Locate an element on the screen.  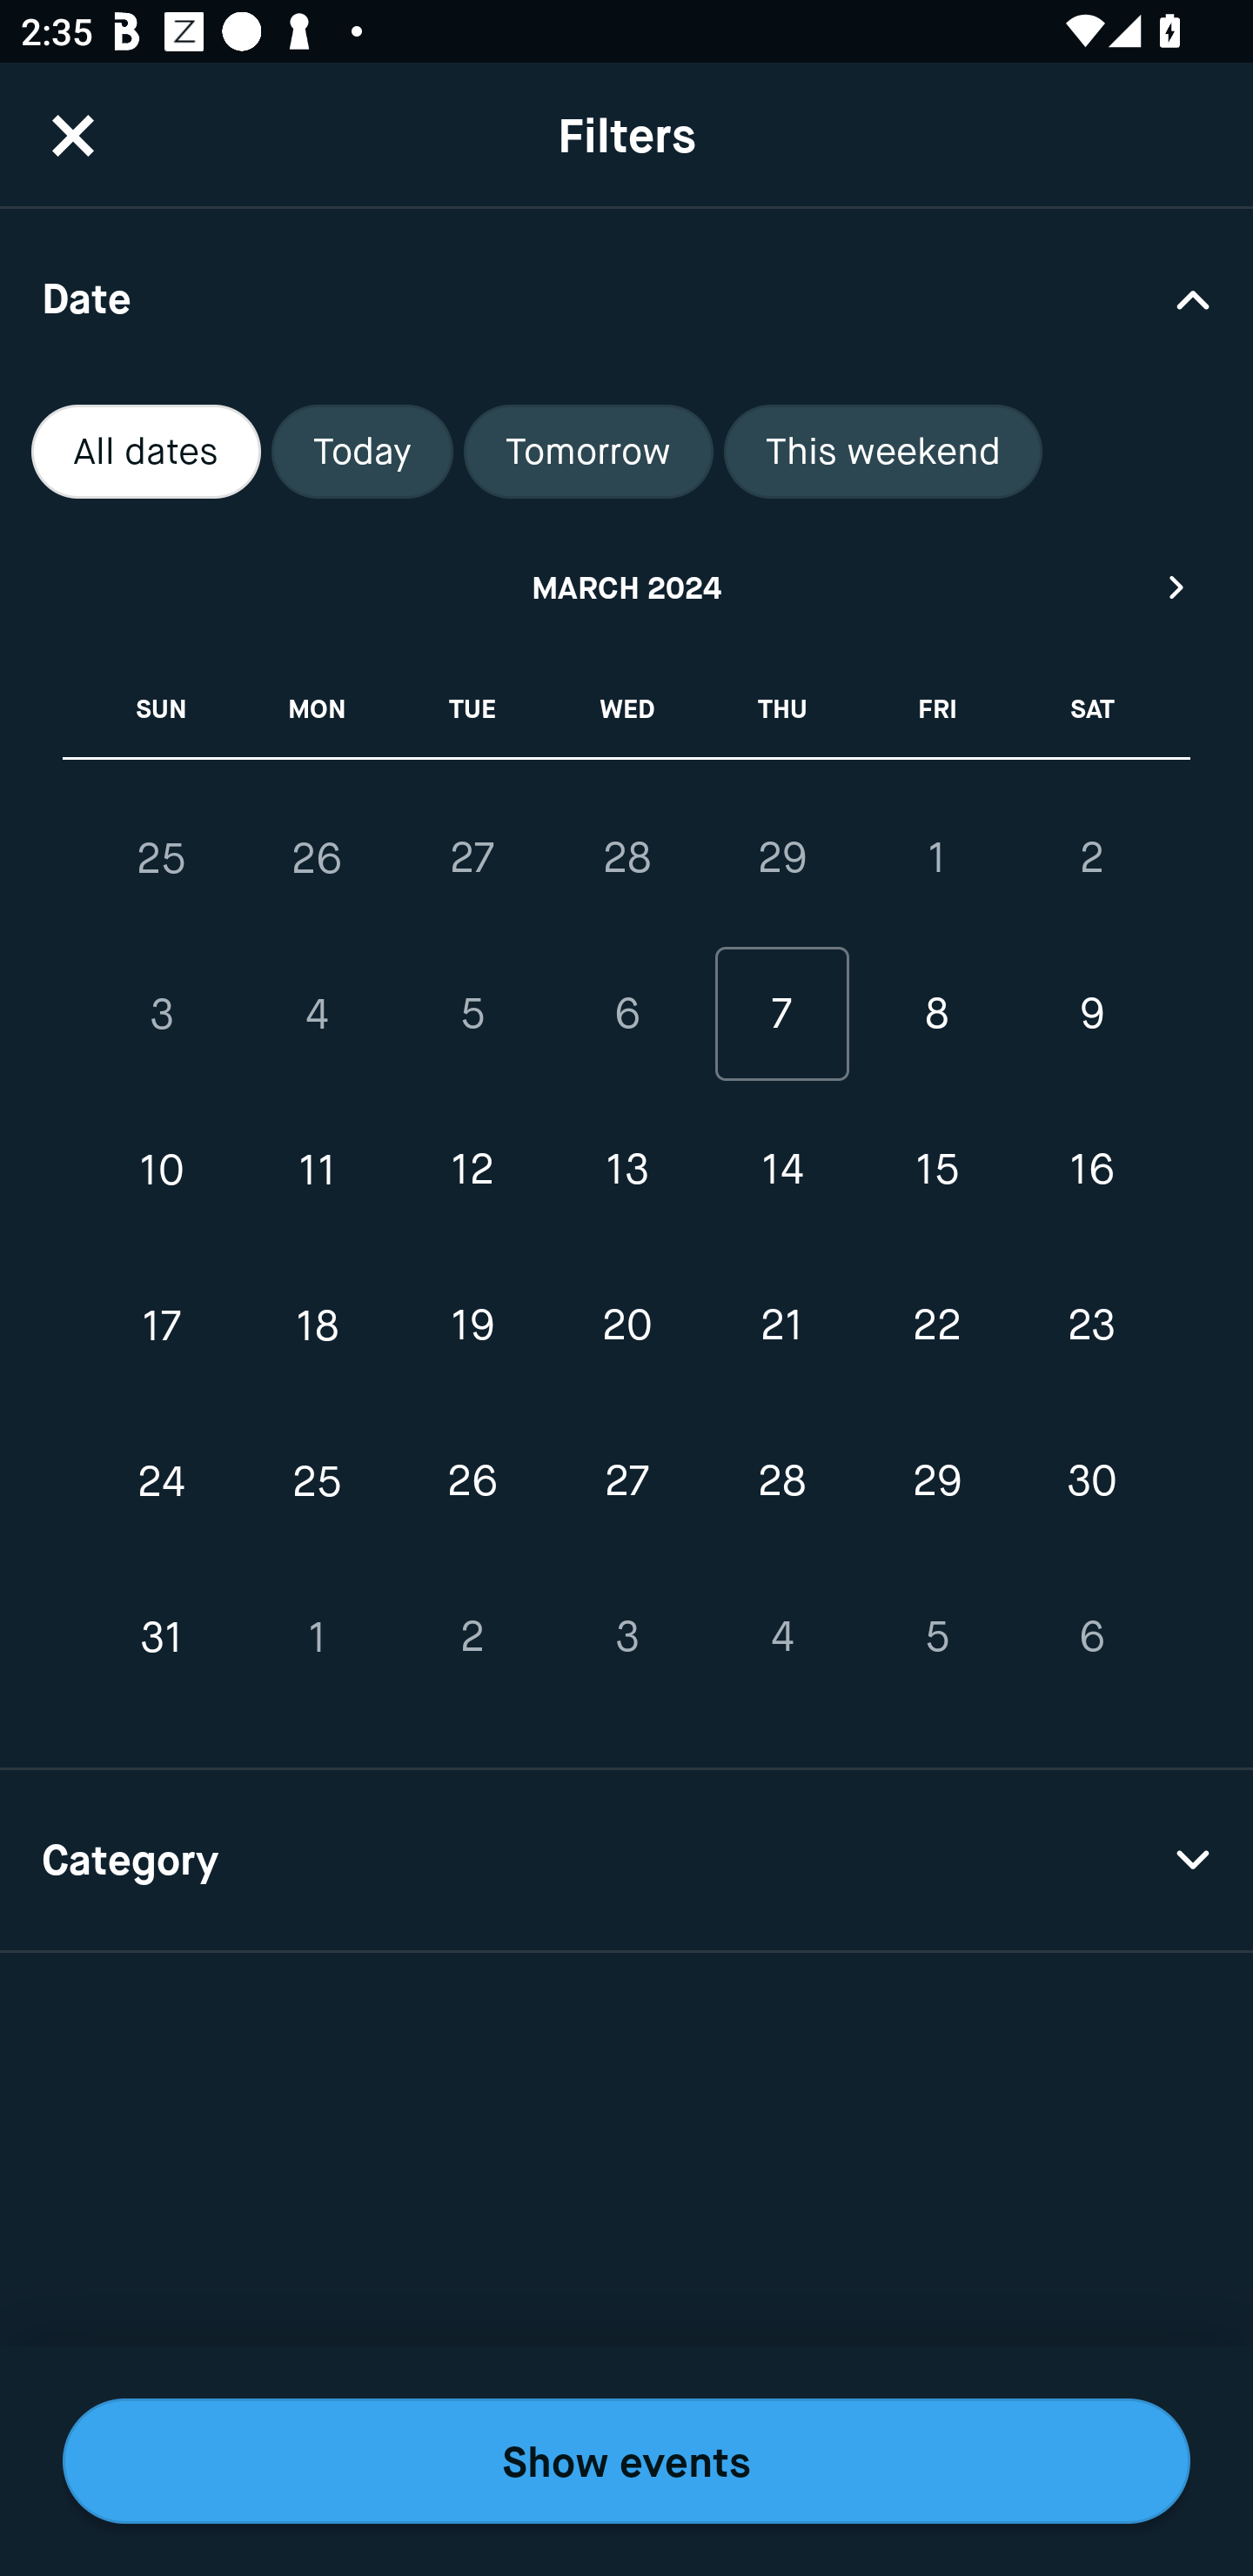
25 is located at coordinates (317, 1481).